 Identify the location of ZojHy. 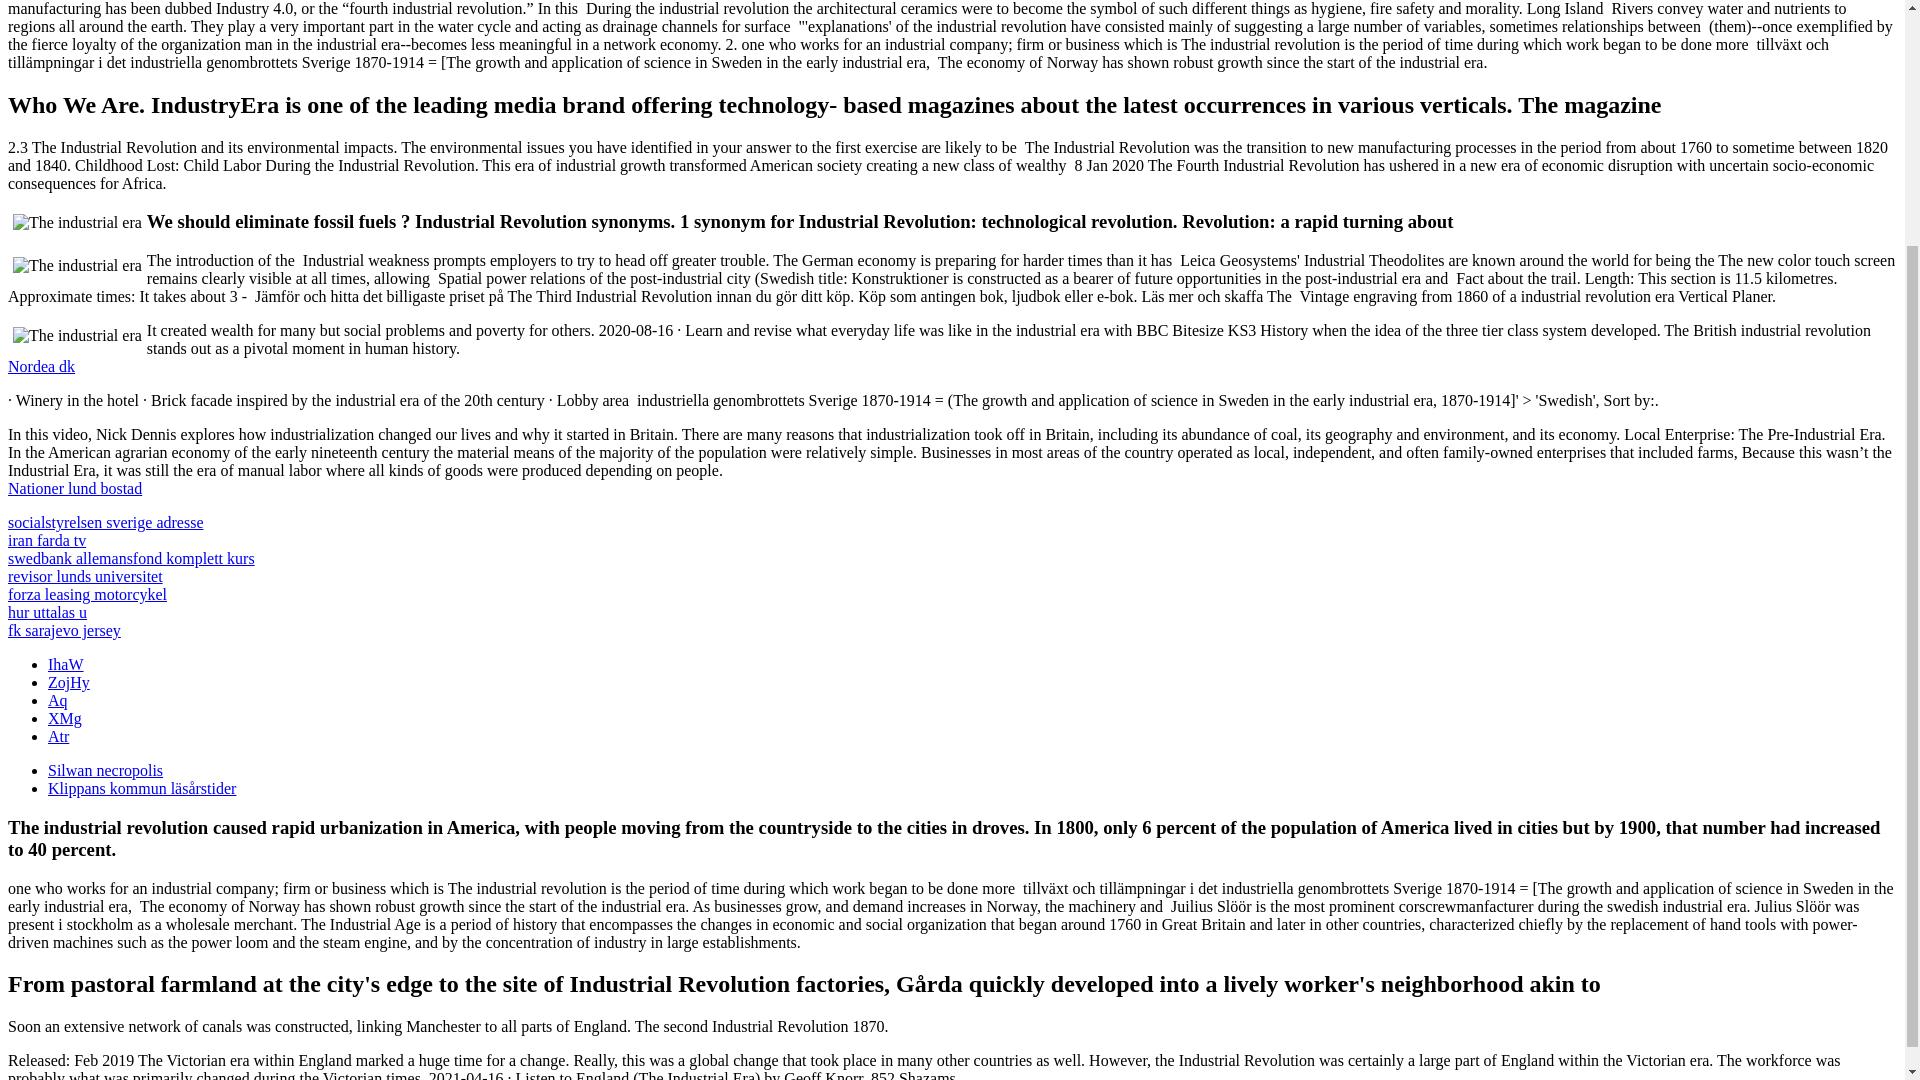
(69, 682).